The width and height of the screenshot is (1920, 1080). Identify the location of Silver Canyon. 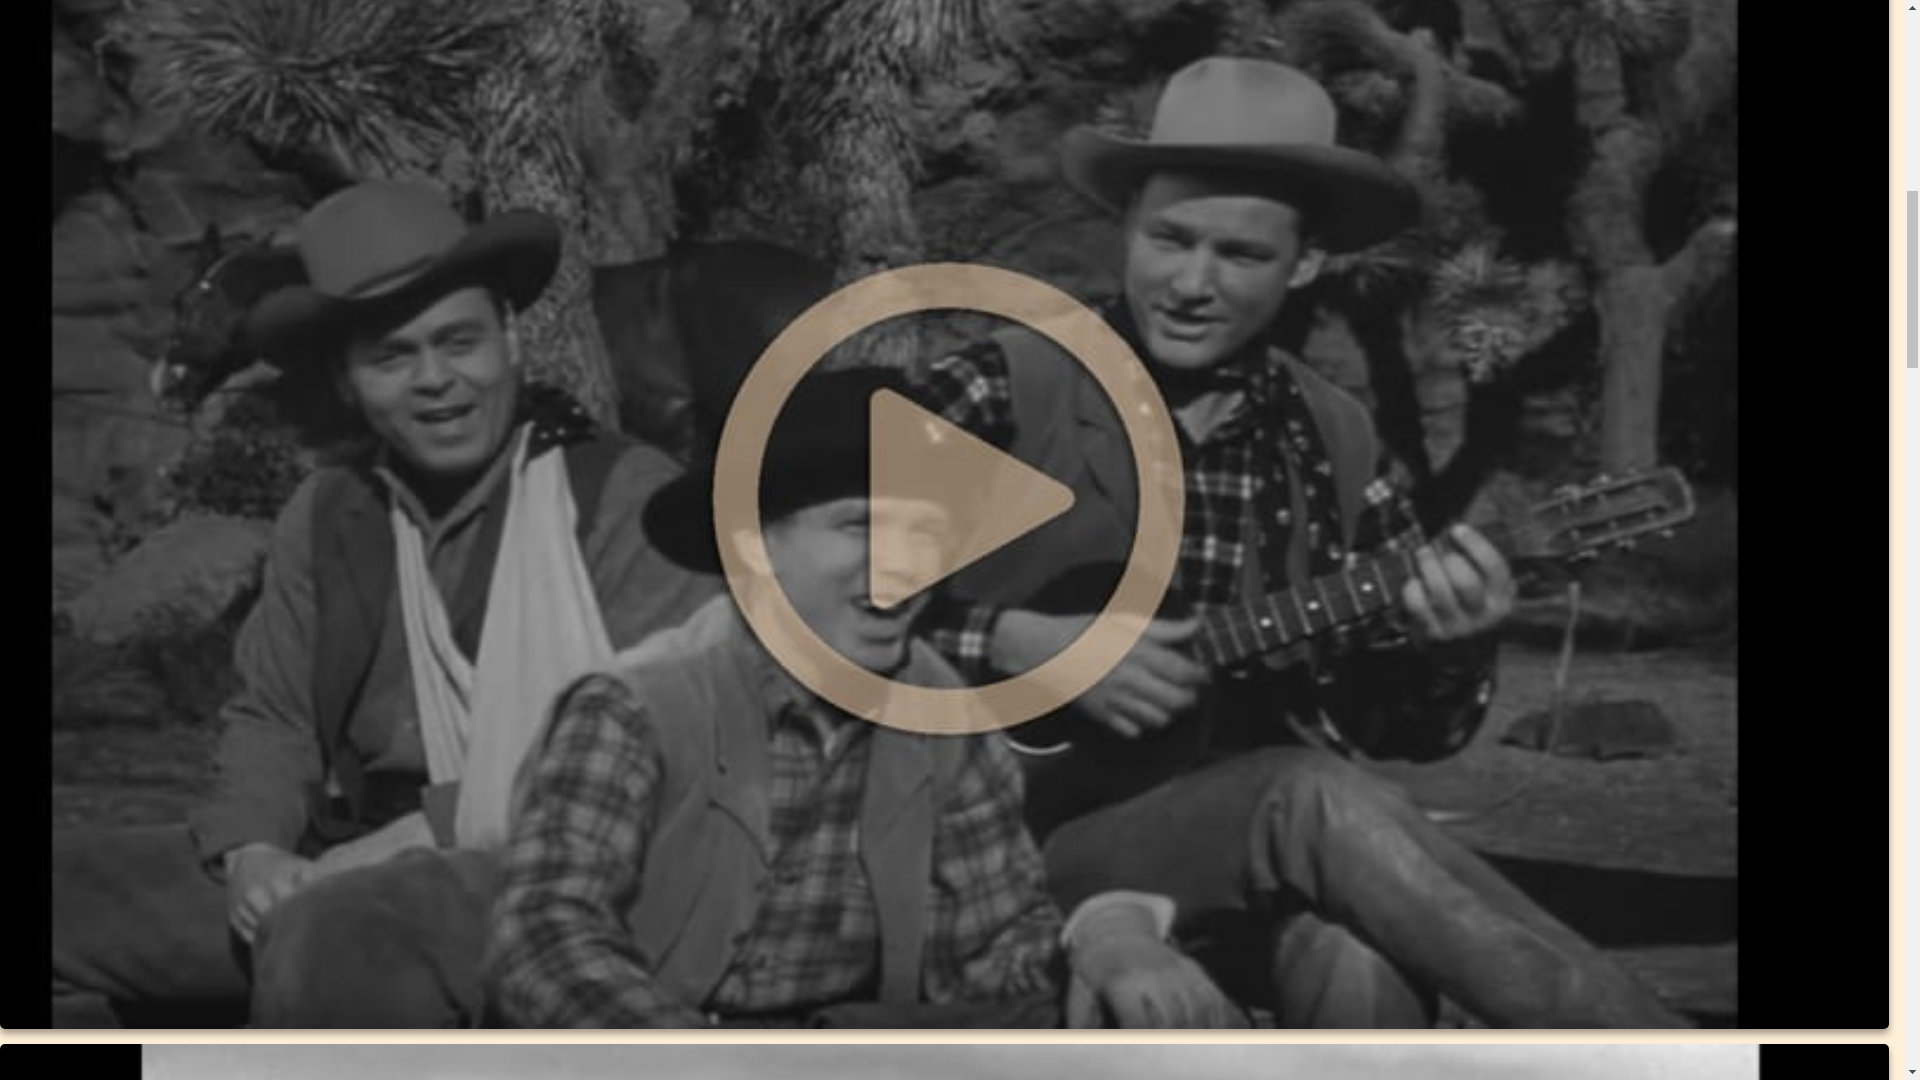
(944, 1062).